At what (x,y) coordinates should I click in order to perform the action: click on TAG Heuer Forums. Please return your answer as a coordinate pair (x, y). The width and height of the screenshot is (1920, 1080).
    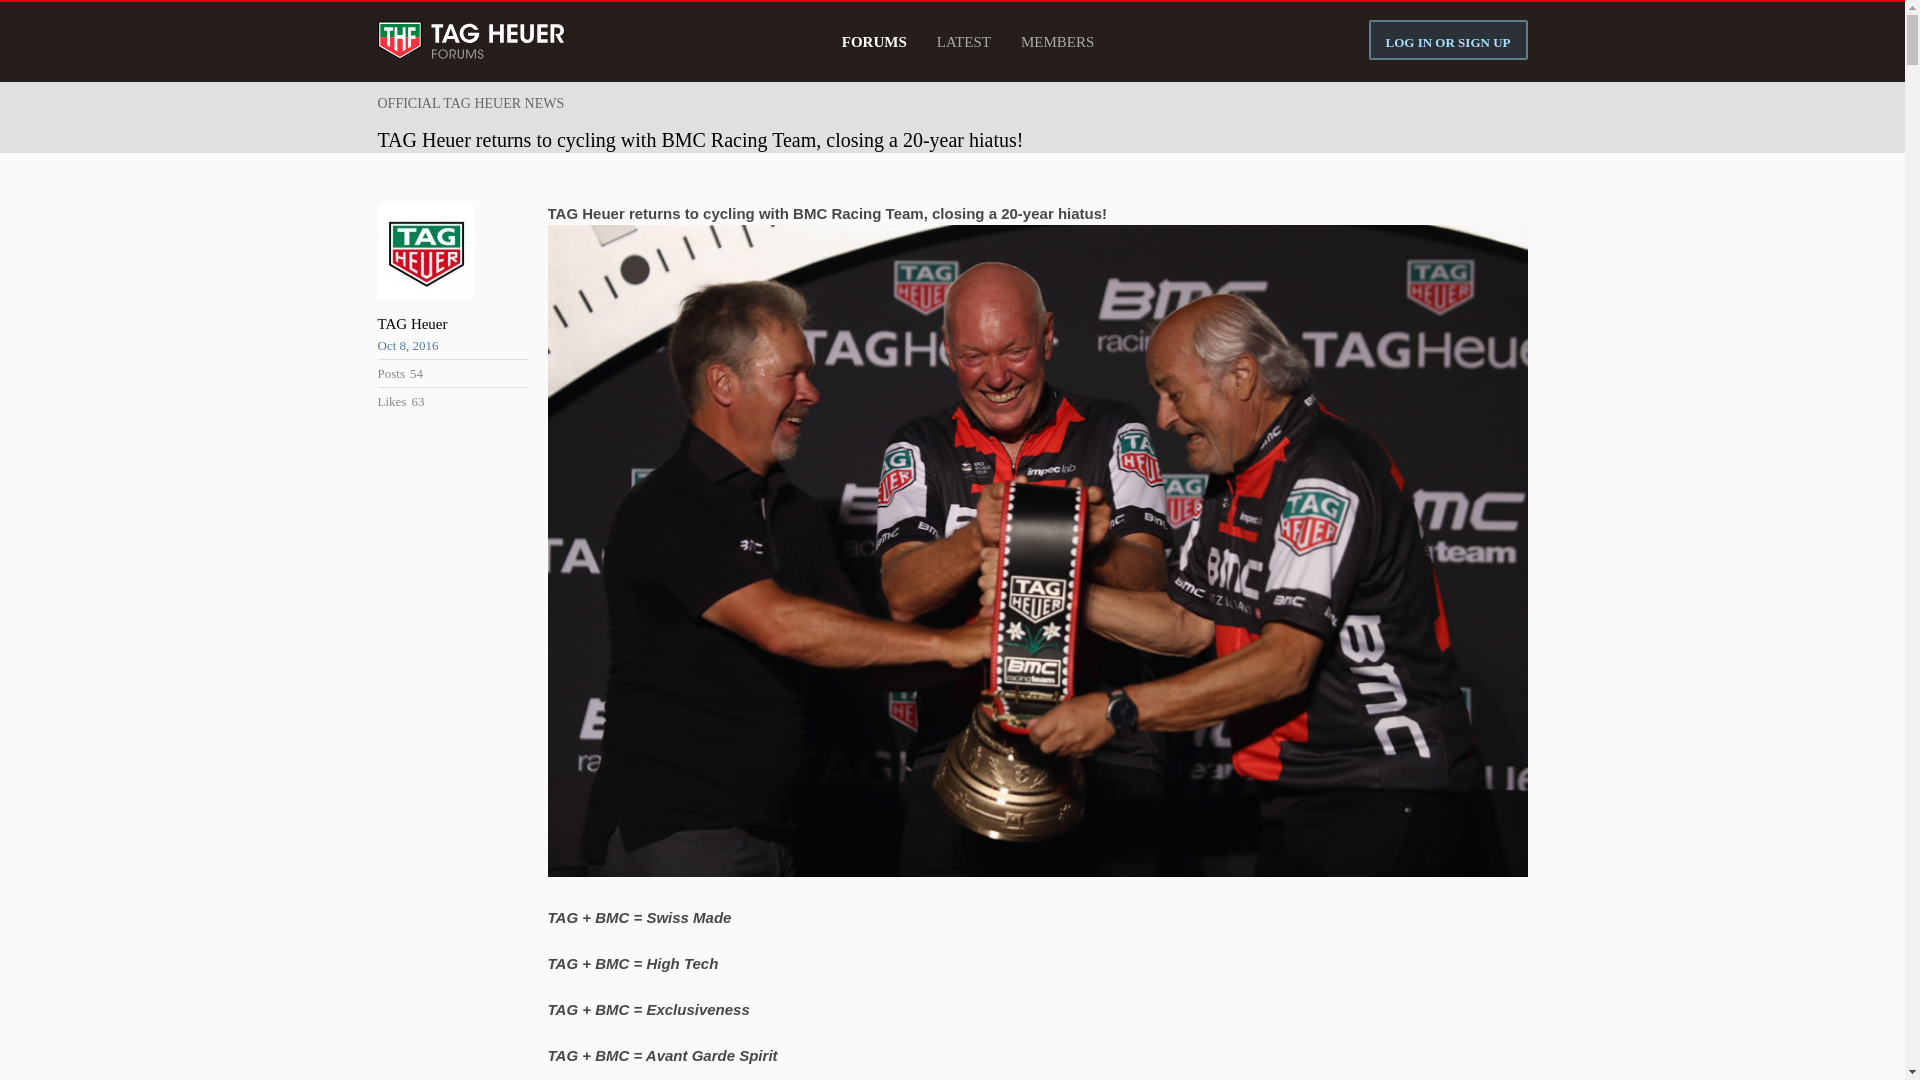
    Looking at the image, I should click on (473, 42).